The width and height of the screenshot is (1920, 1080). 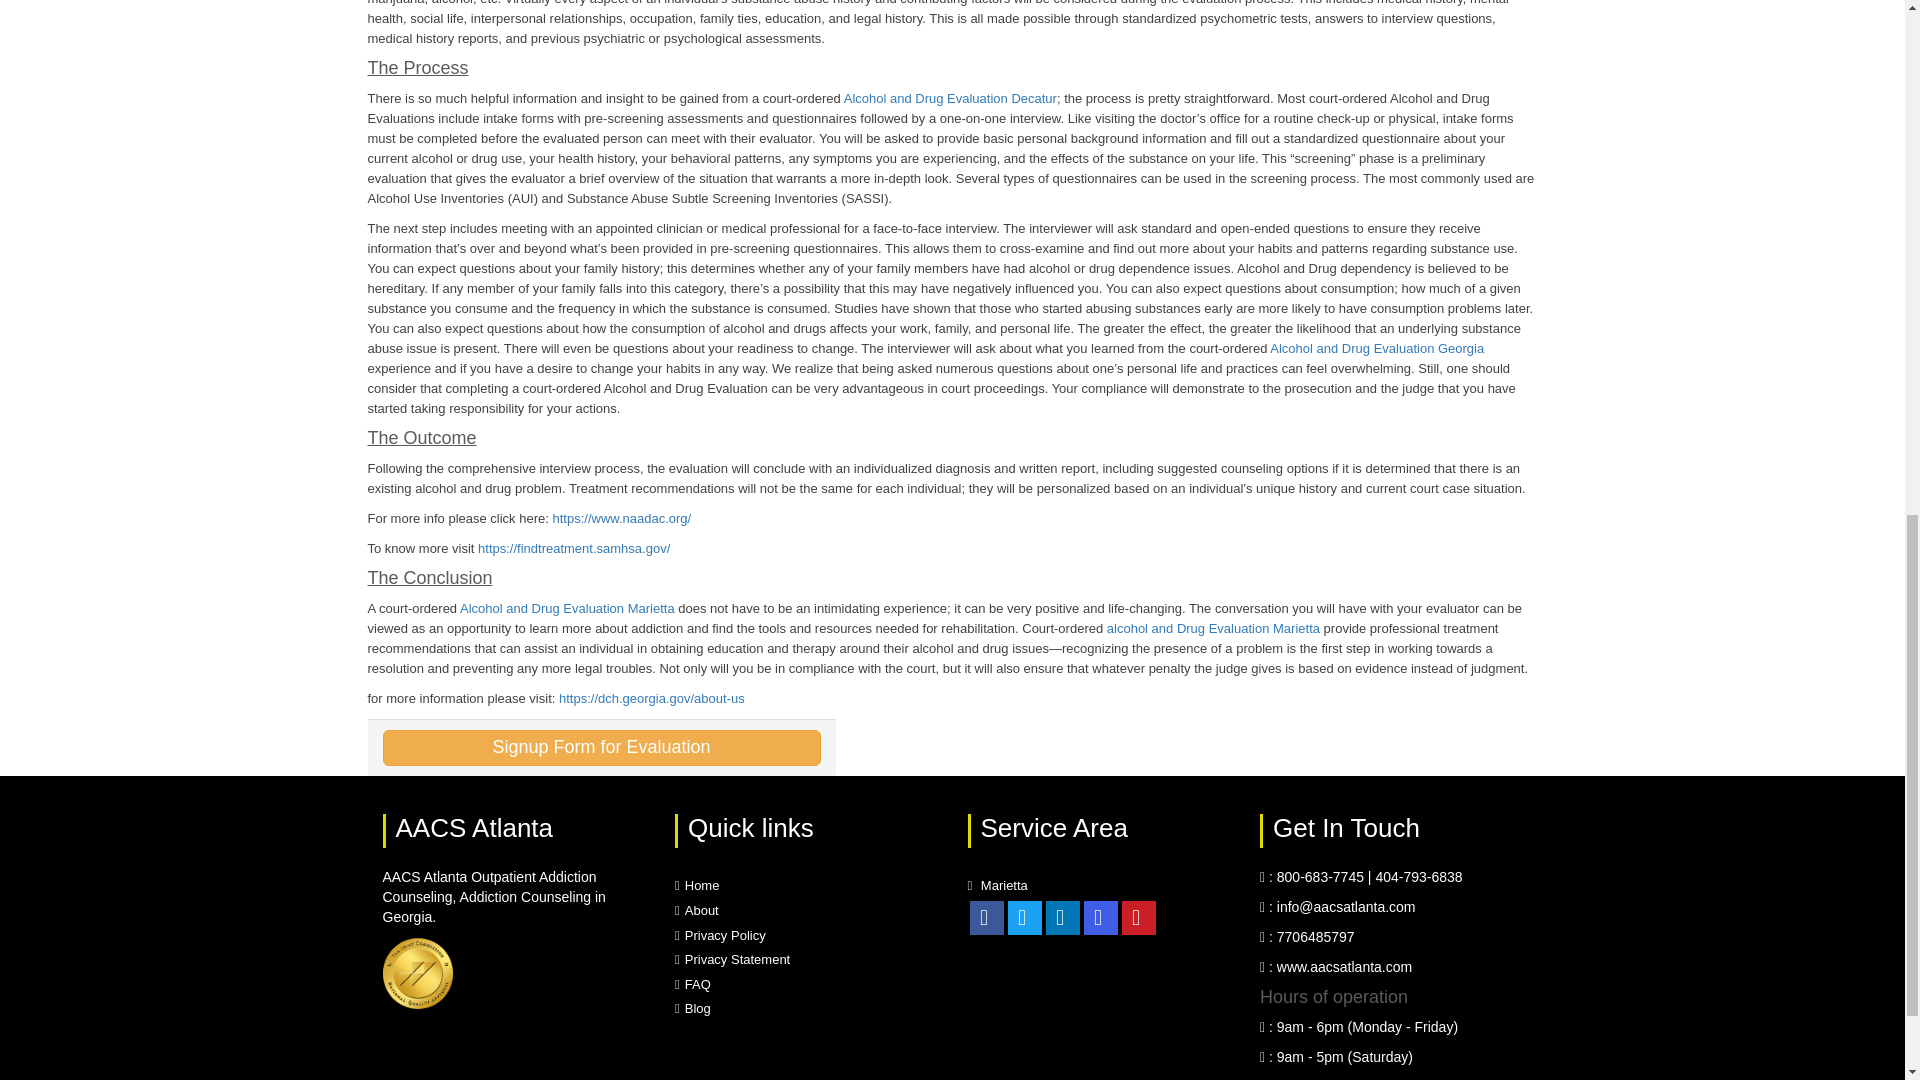 I want to click on pinterest, so click(x=1138, y=918).